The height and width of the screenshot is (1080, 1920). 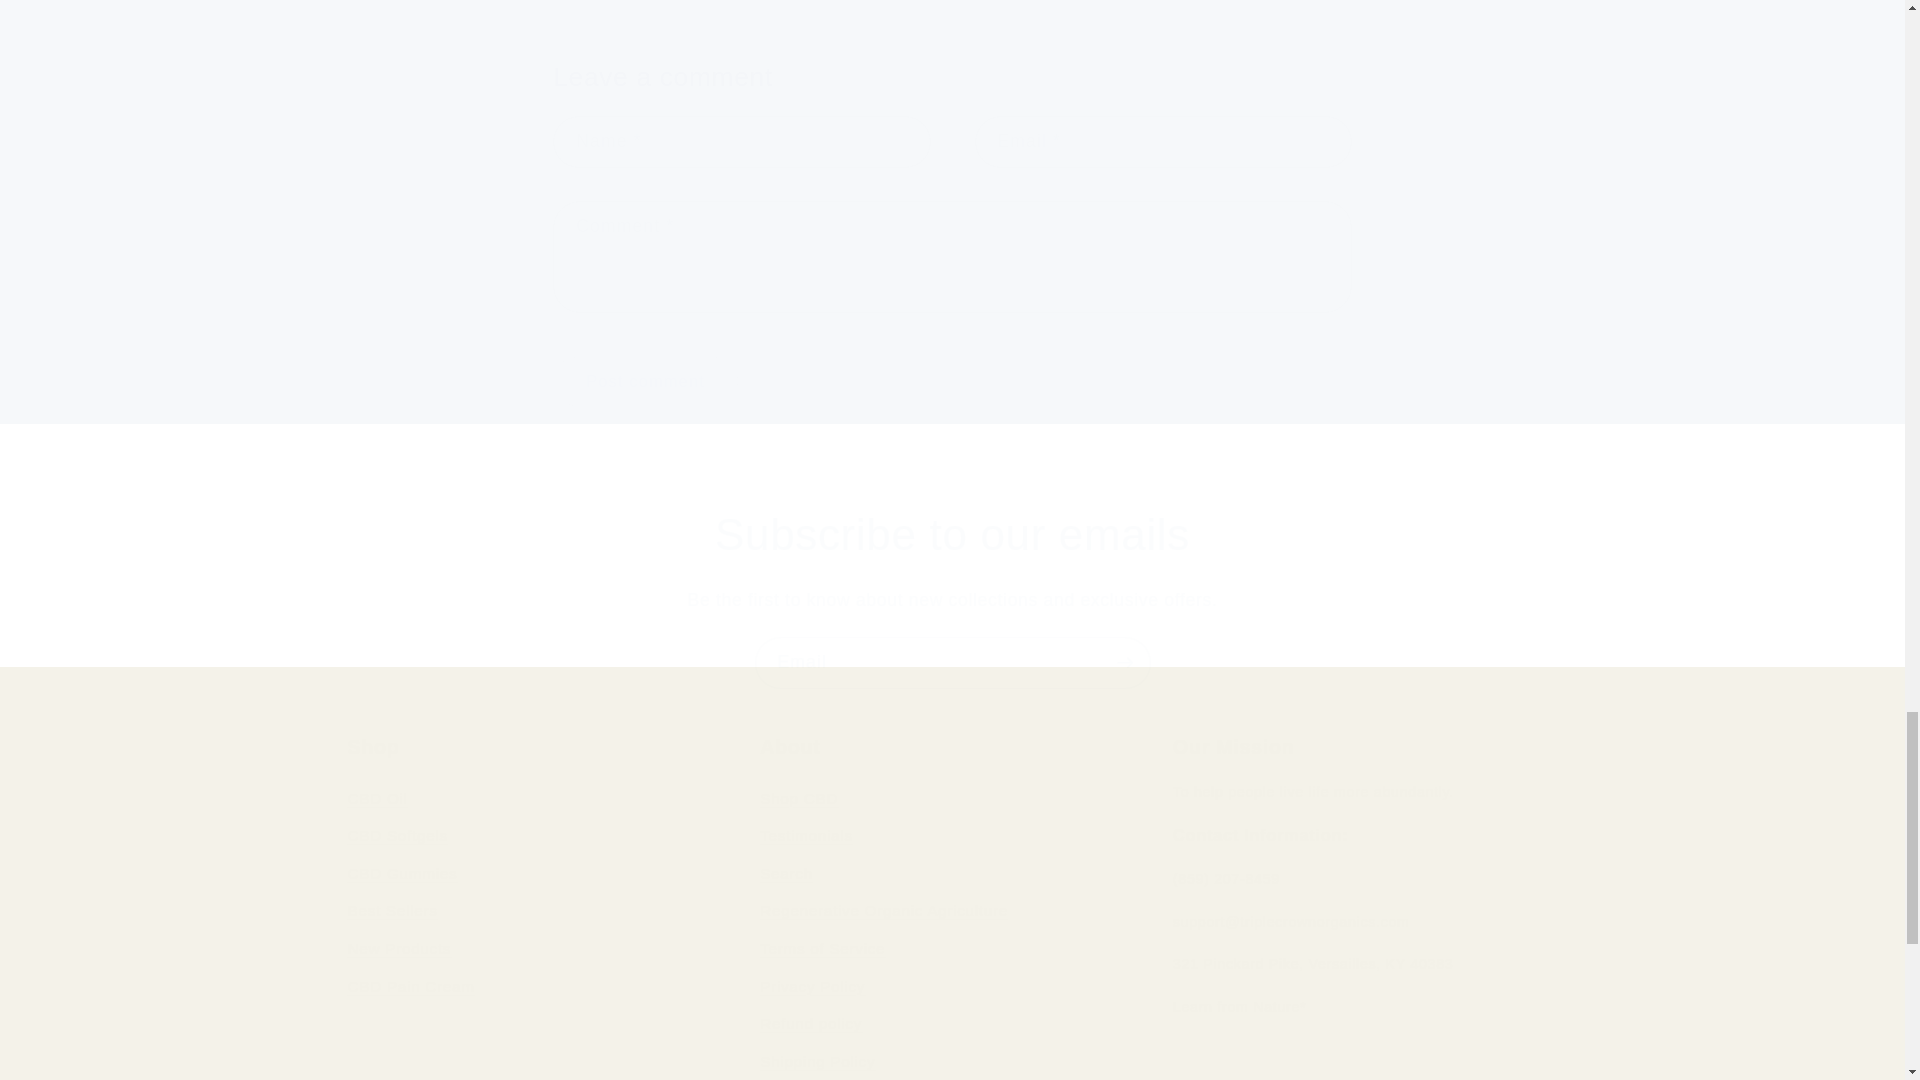 What do you see at coordinates (952, 534) in the screenshot?
I see `Subscribe to our emails` at bounding box center [952, 534].